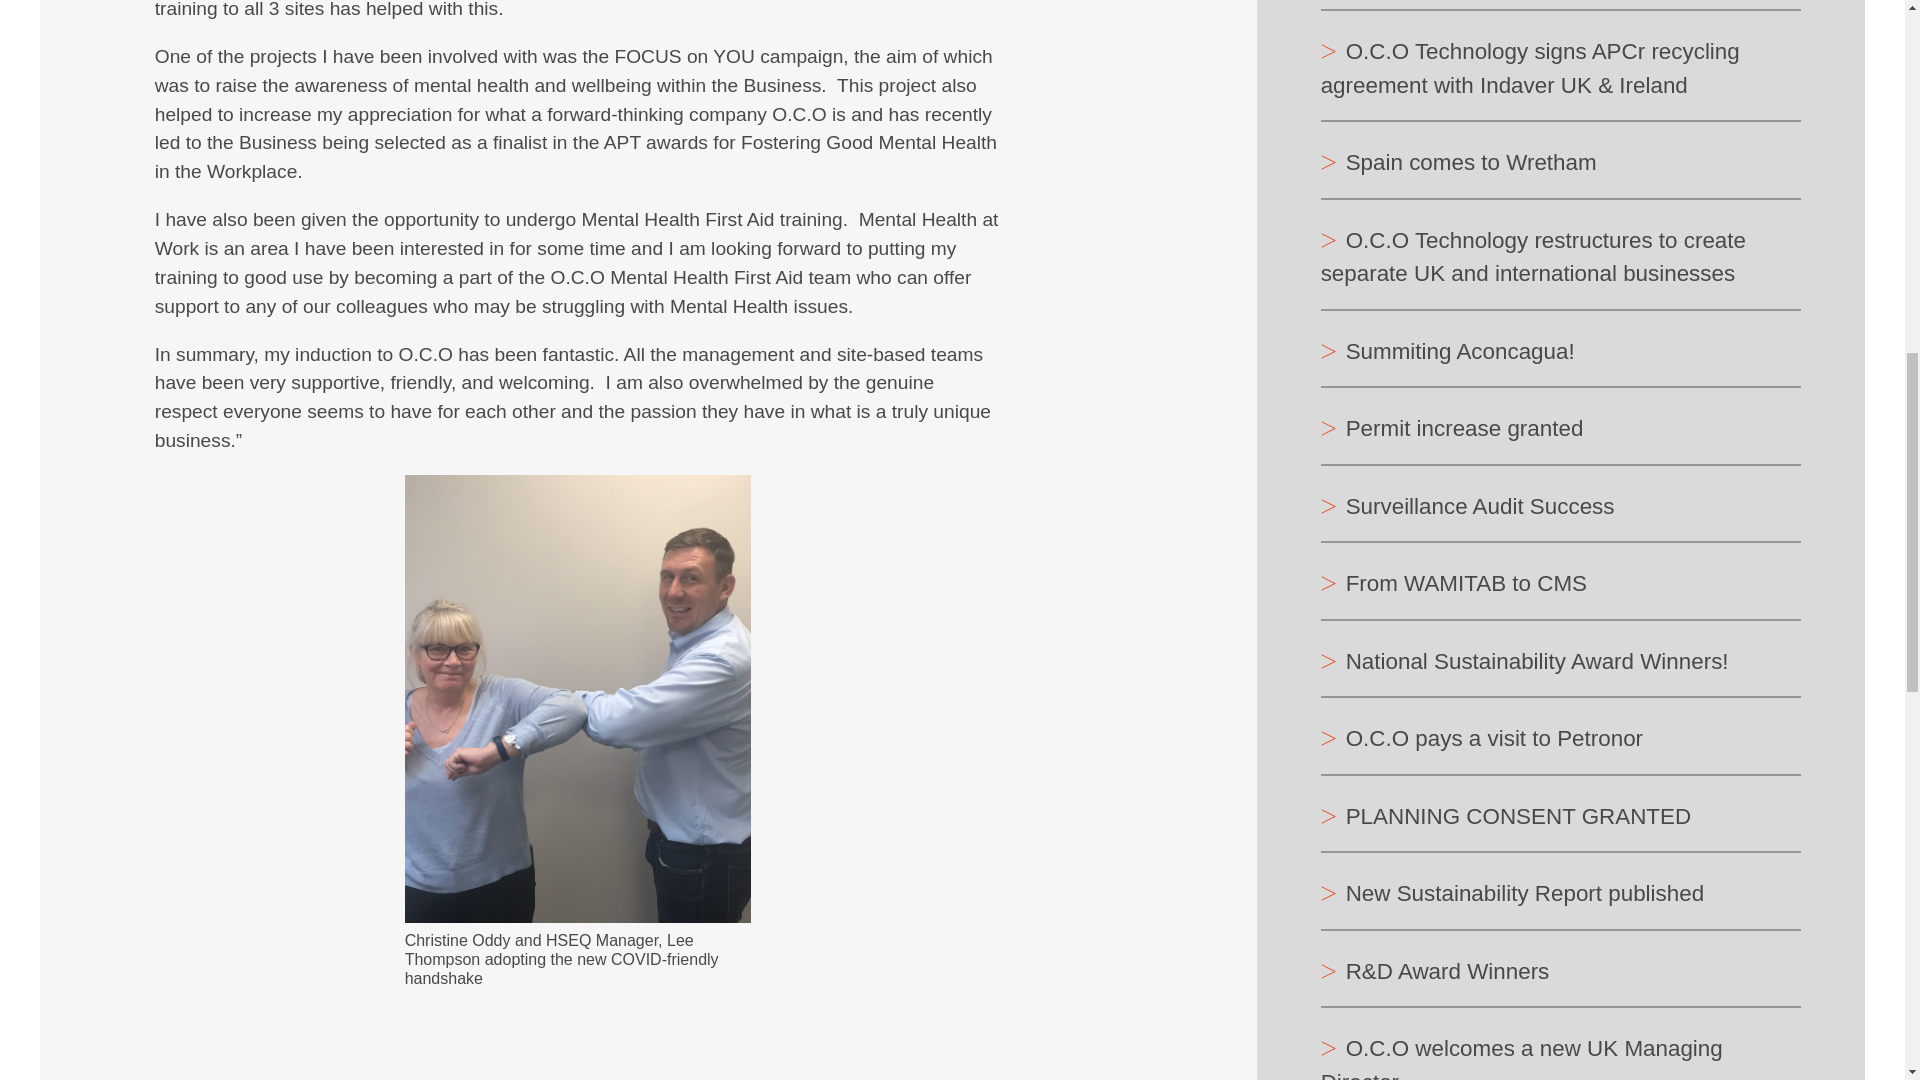  What do you see at coordinates (1512, 894) in the screenshot?
I see `New Sustainability Report published` at bounding box center [1512, 894].